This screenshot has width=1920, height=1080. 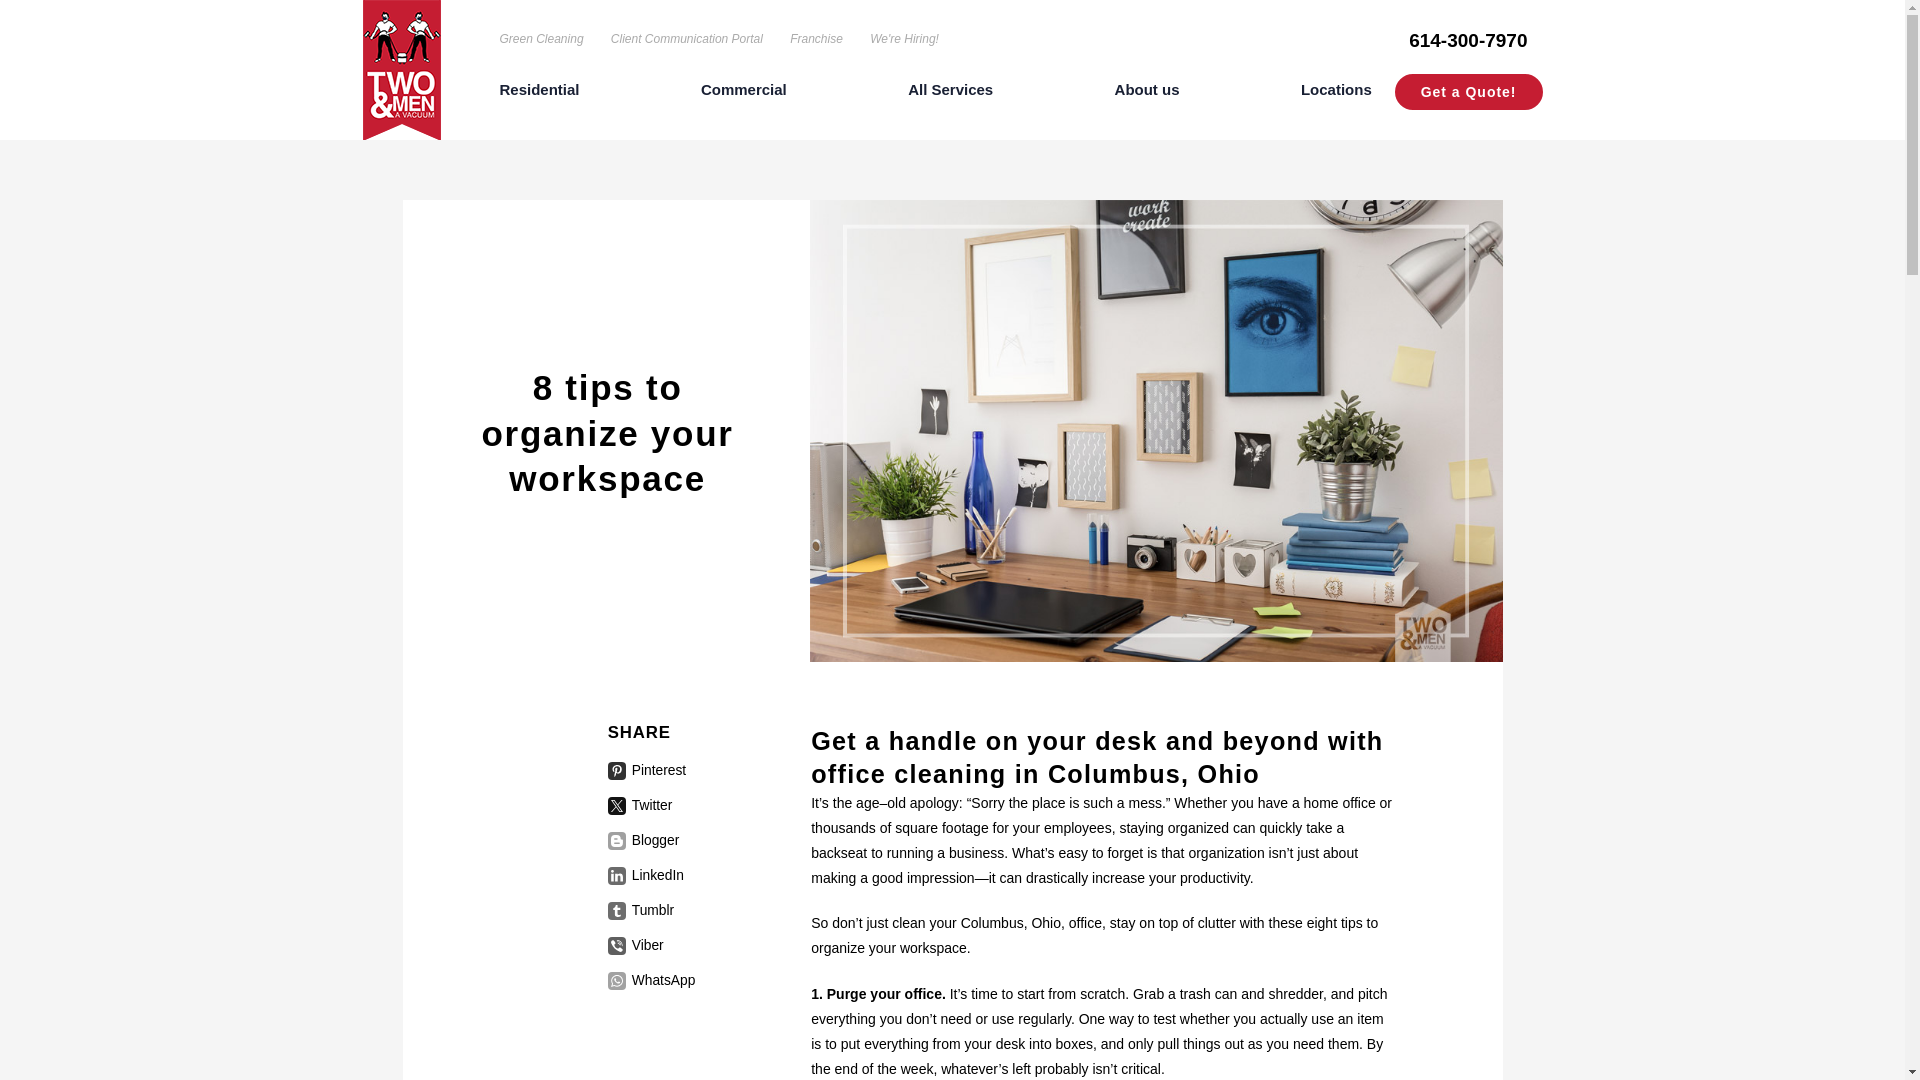 I want to click on WhatsApp, so click(x=652, y=981).